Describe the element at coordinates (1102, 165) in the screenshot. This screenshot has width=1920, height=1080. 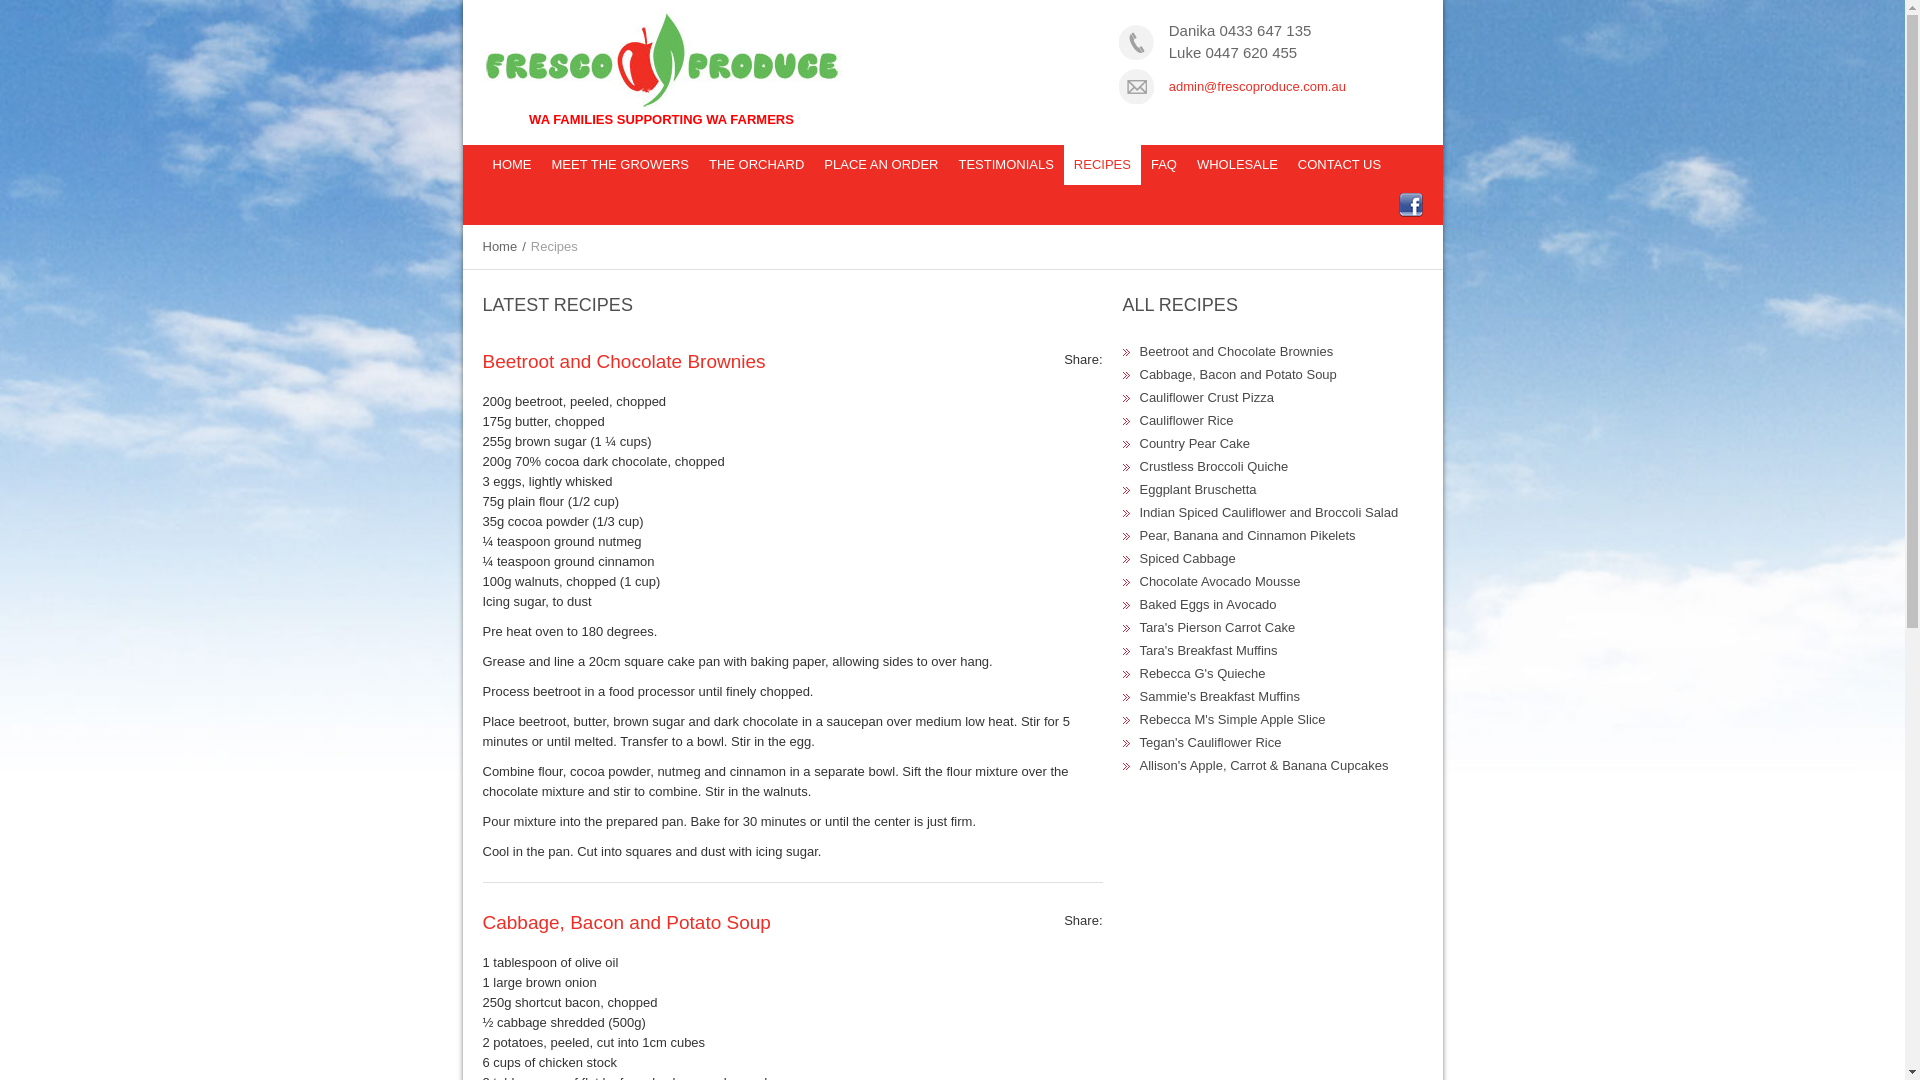
I see `RECIPES` at that location.